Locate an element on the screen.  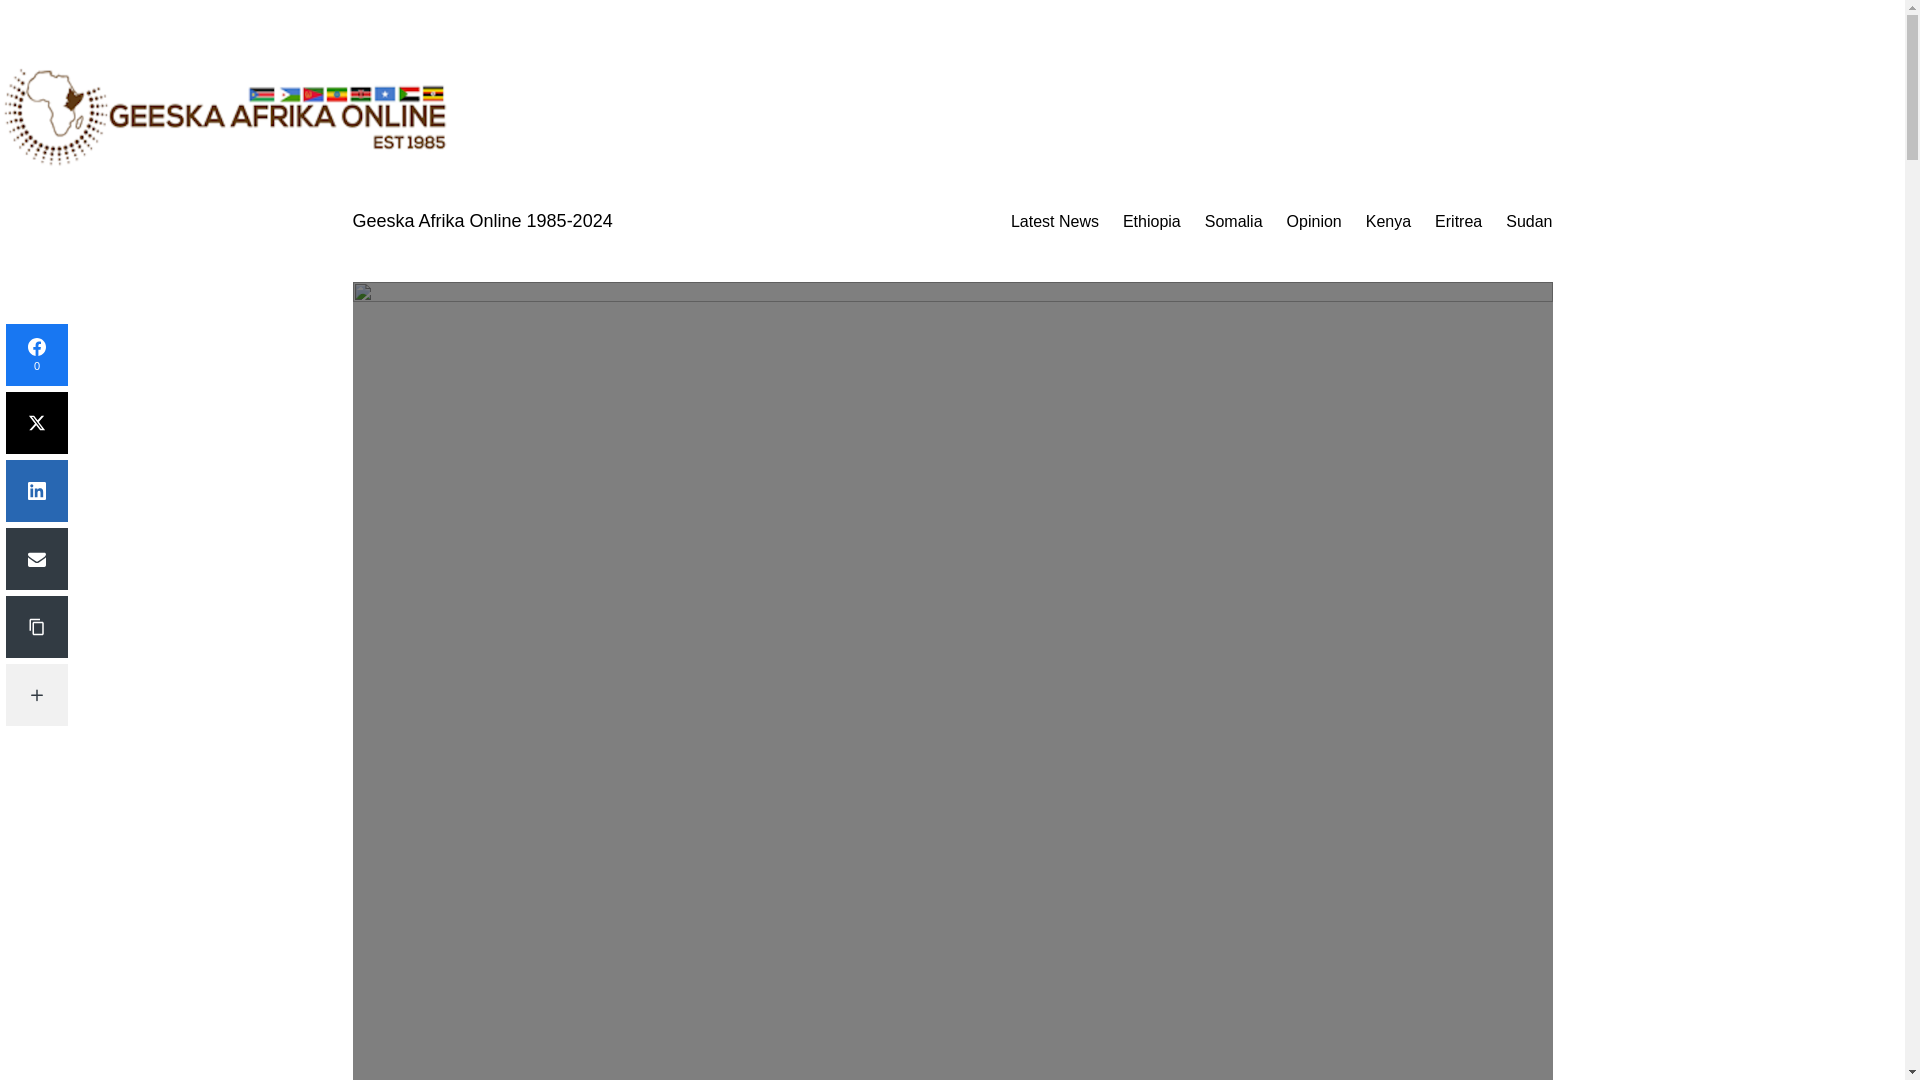
Latest News is located at coordinates (1054, 222).